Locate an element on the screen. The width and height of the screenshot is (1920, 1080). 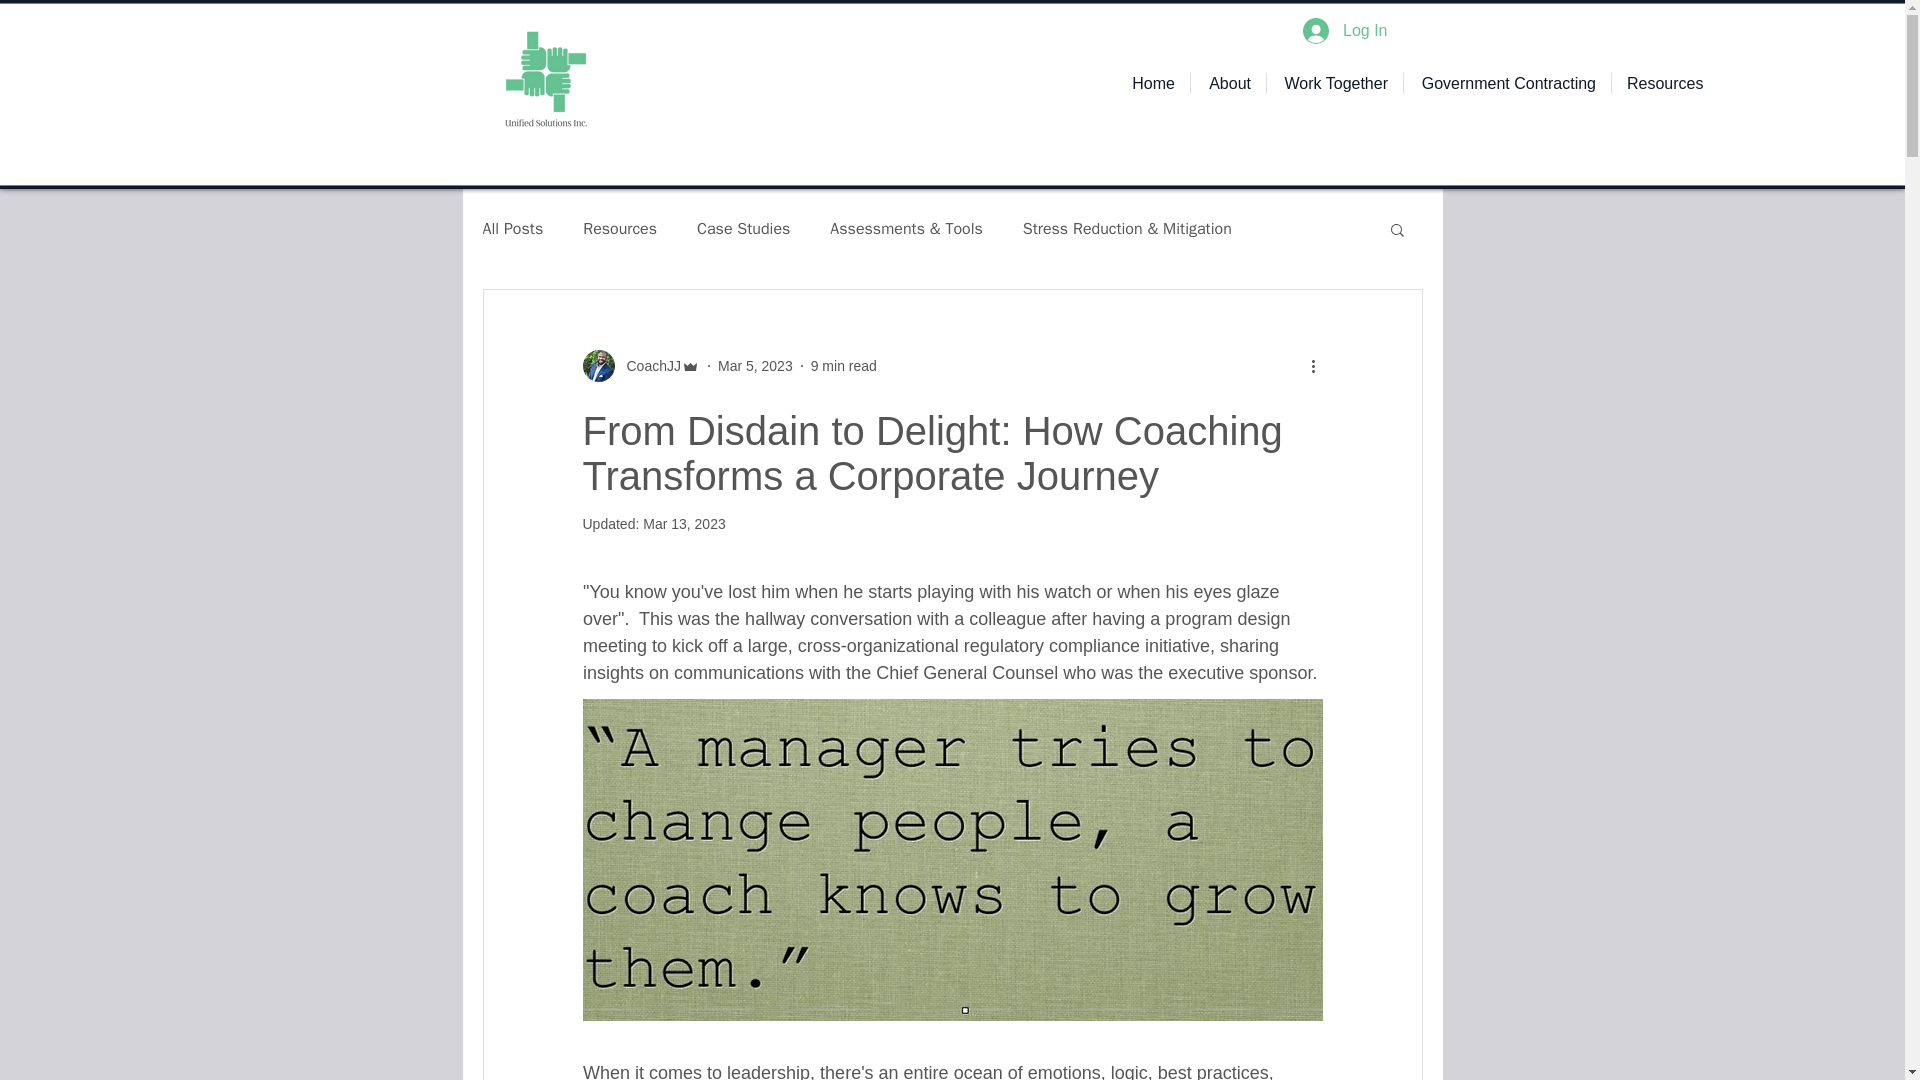
Government Contracting is located at coordinates (1506, 83).